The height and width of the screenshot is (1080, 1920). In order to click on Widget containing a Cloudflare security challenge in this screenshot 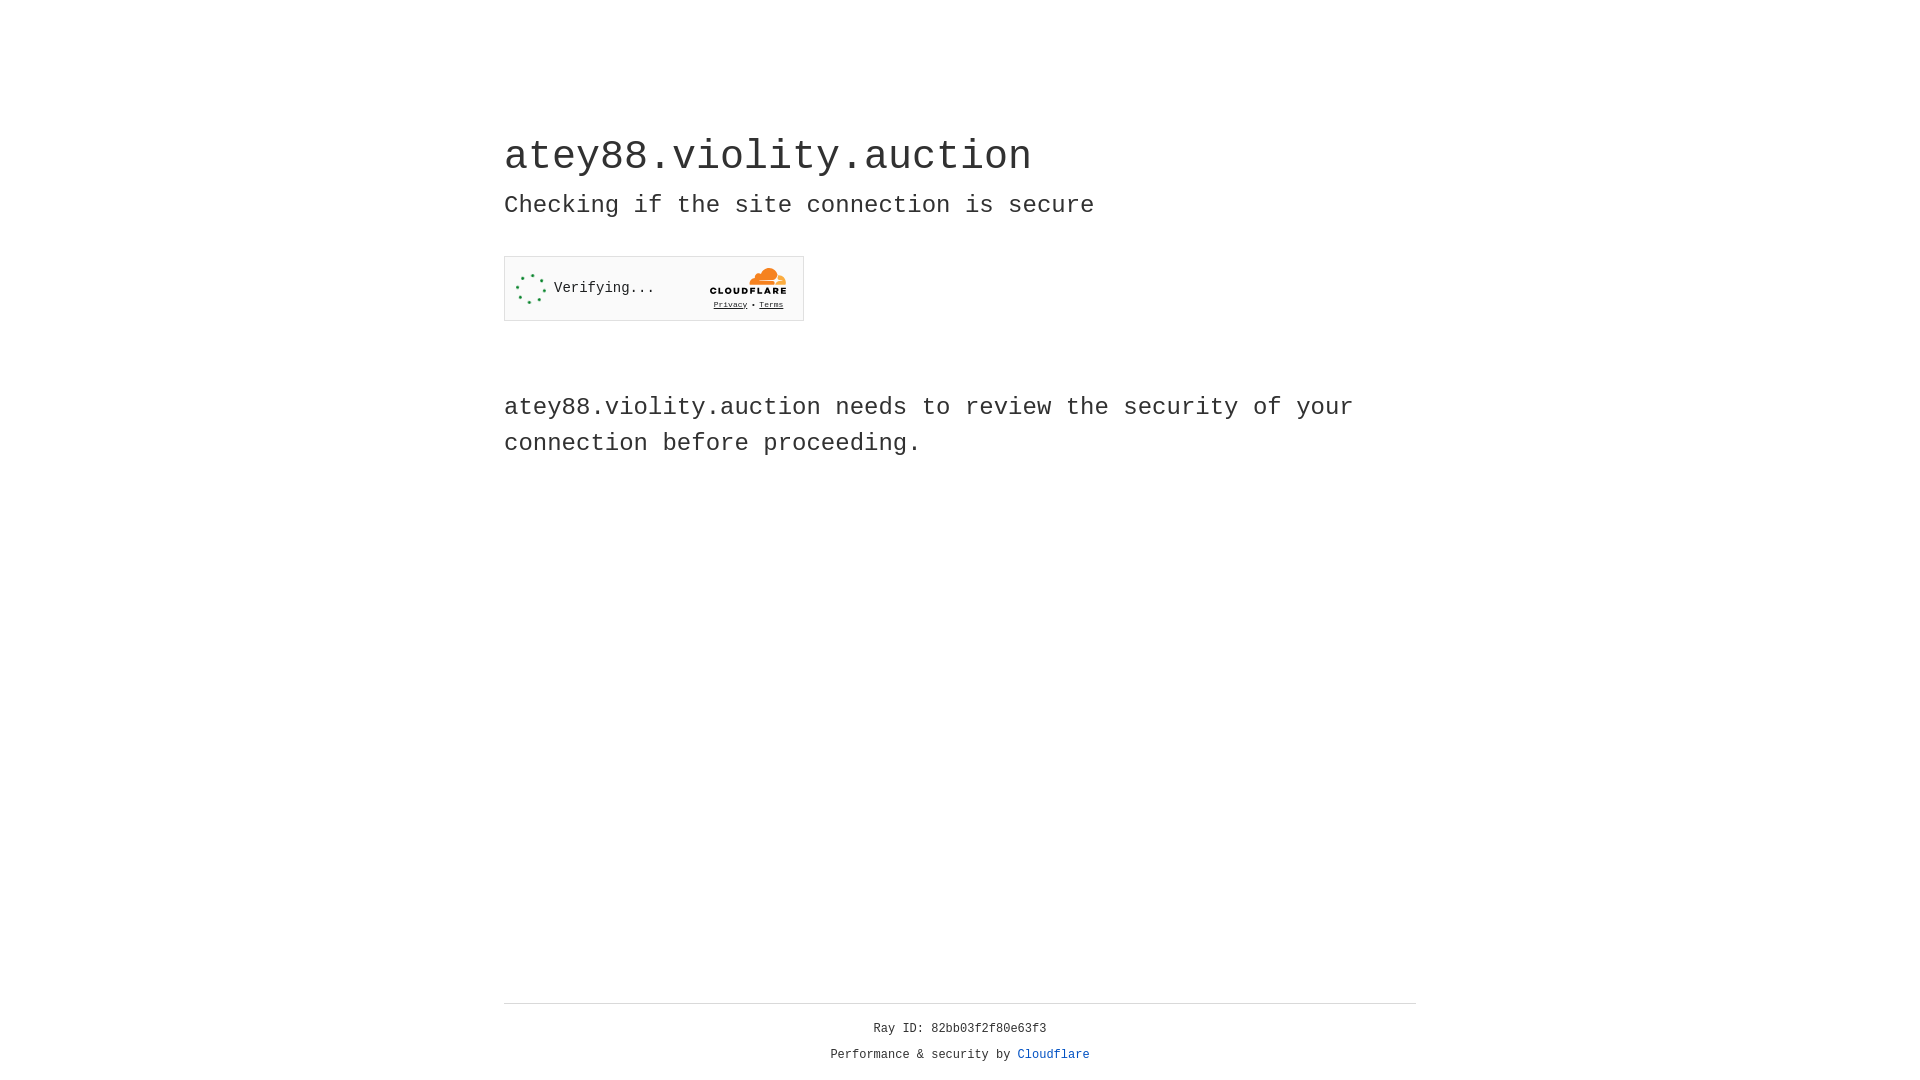, I will do `click(654, 288)`.